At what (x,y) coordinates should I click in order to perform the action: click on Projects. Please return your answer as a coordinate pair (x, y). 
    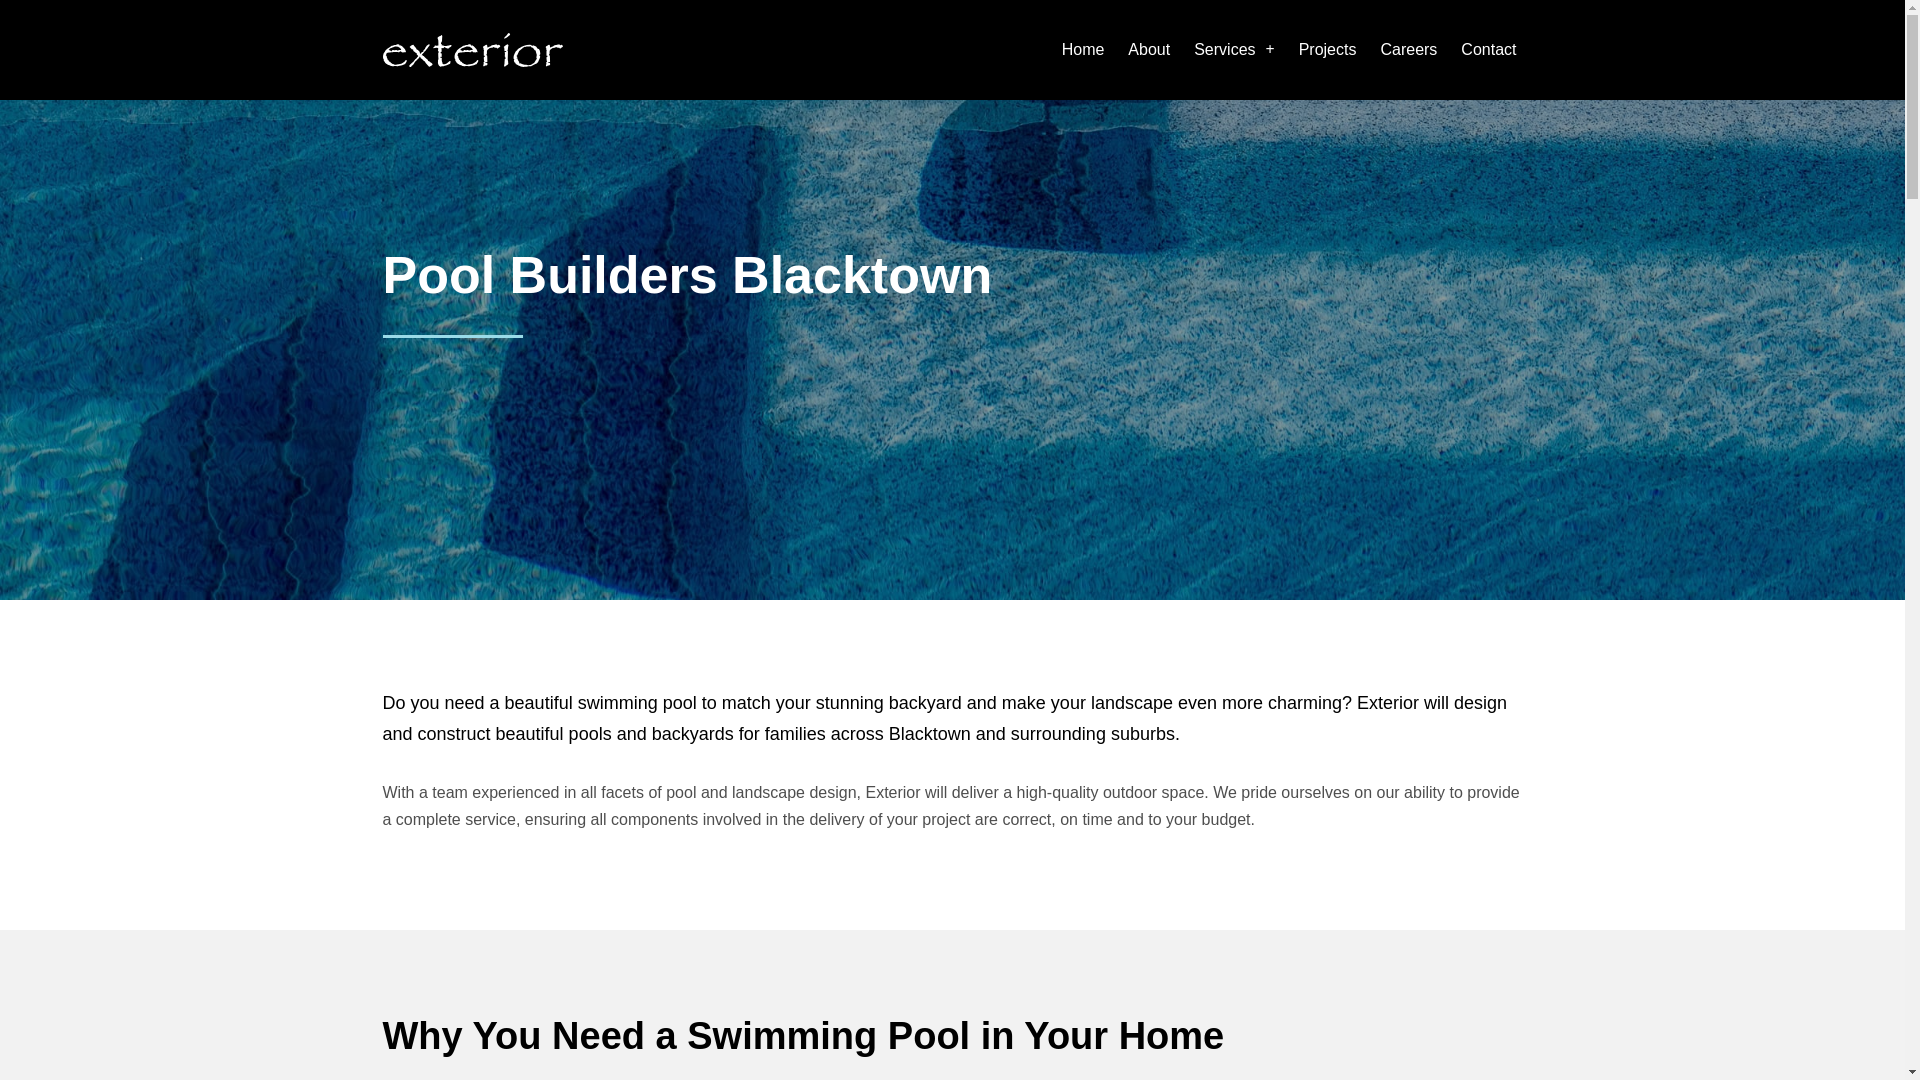
    Looking at the image, I should click on (1328, 7).